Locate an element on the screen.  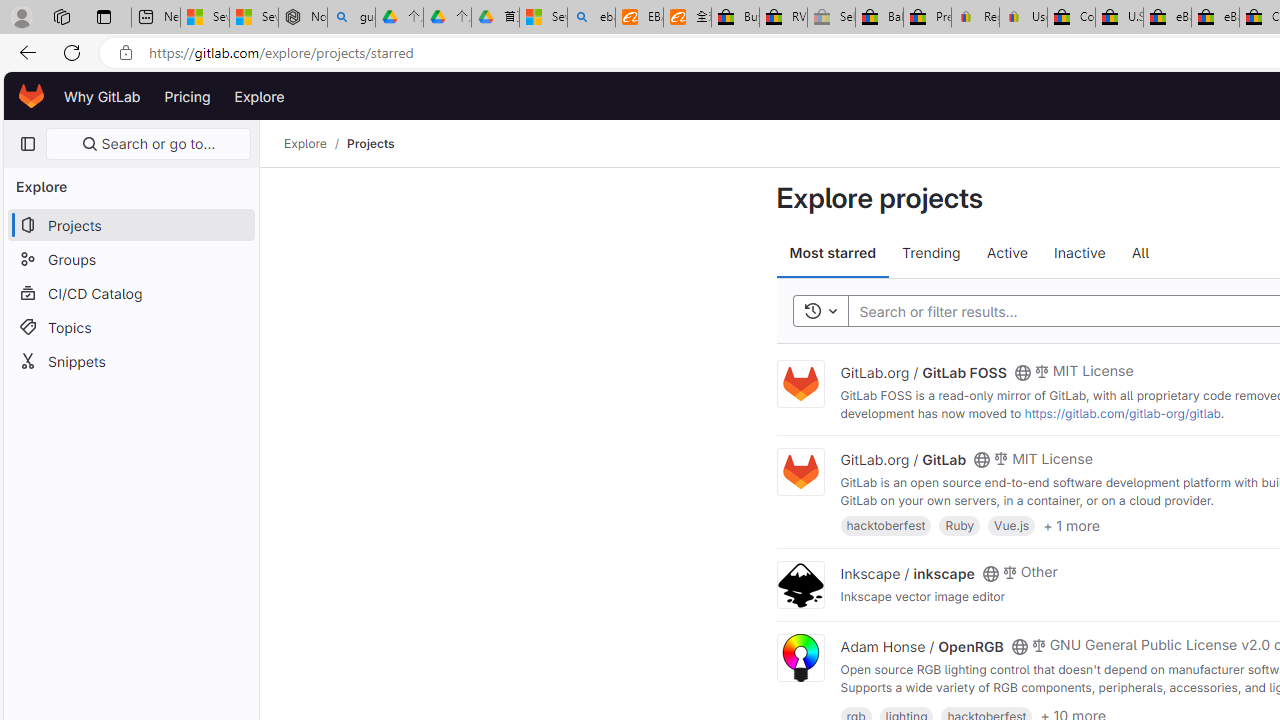
Consumer Health Data Privacy Policy - eBay Inc. is located at coordinates (1071, 18).